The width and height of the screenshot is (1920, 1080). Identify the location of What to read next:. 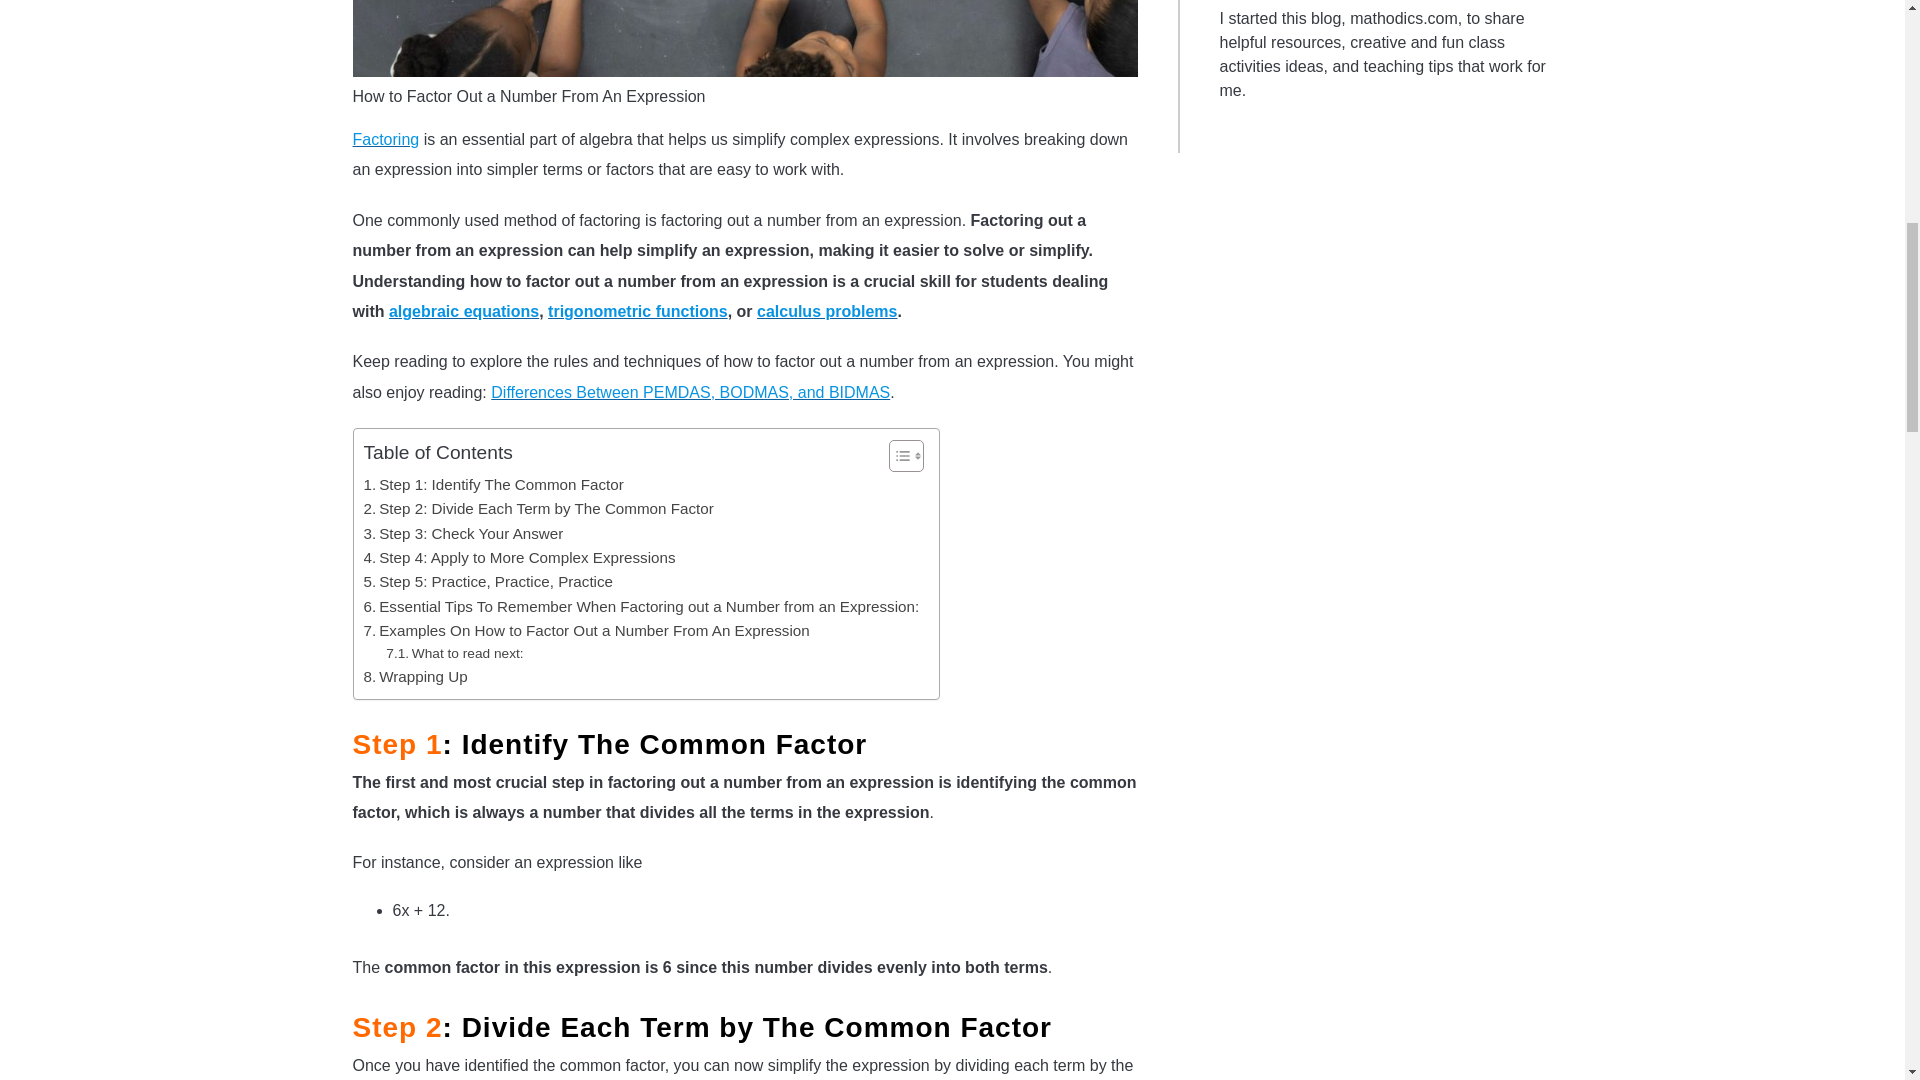
(454, 654).